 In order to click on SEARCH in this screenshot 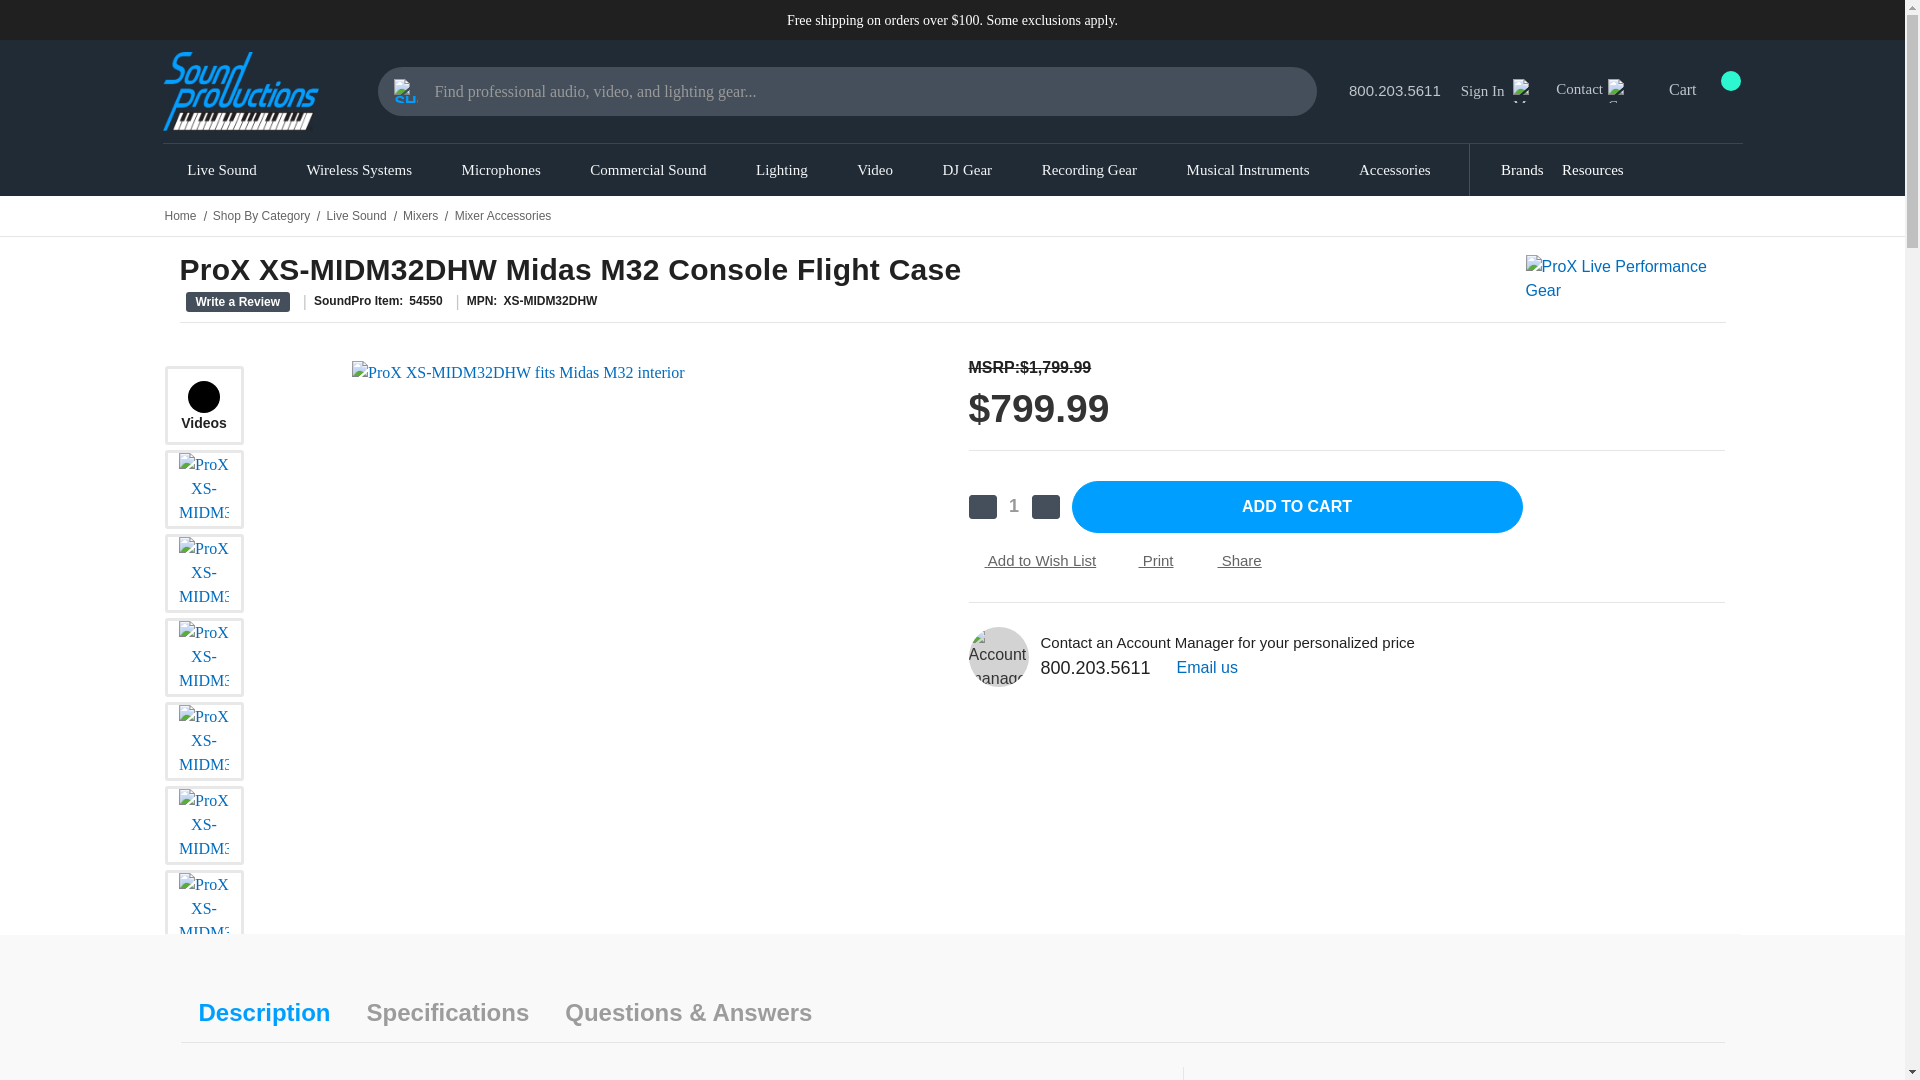, I will do `click(406, 90)`.